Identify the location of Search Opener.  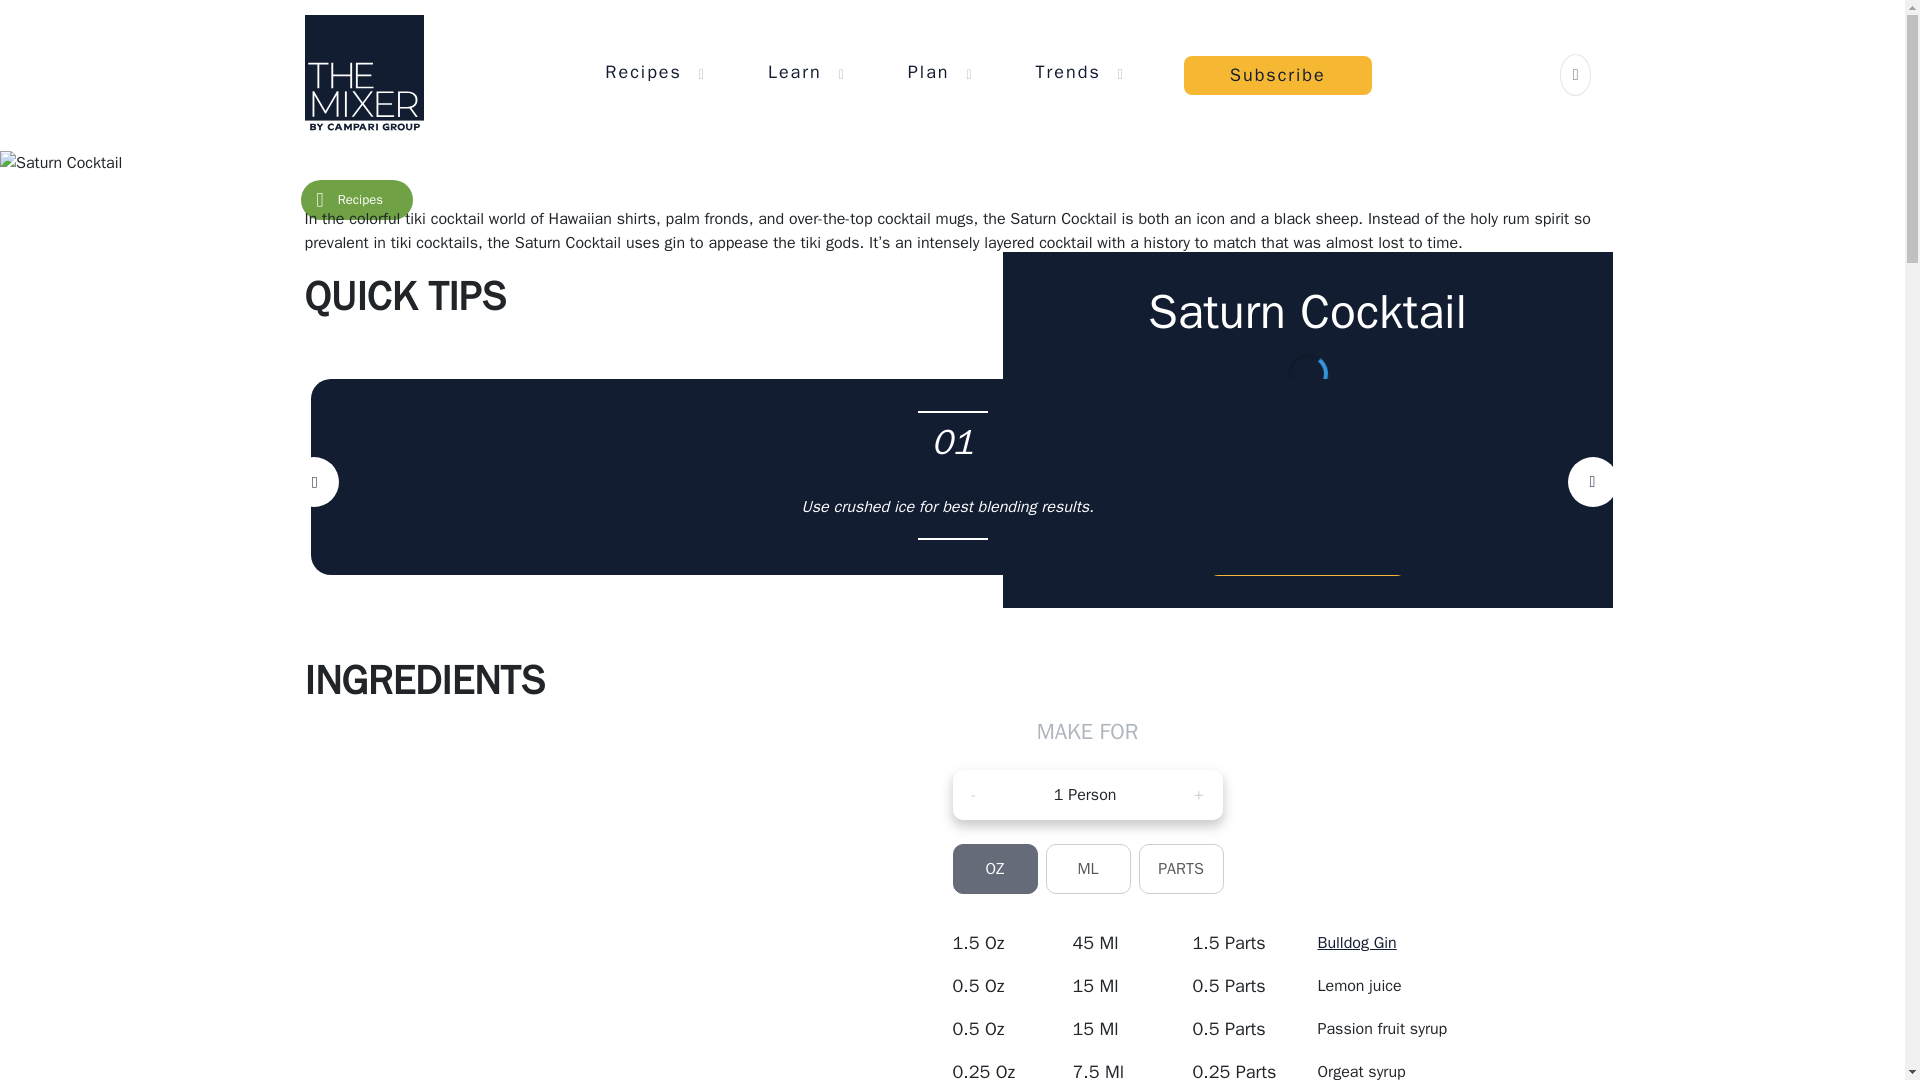
(1576, 74).